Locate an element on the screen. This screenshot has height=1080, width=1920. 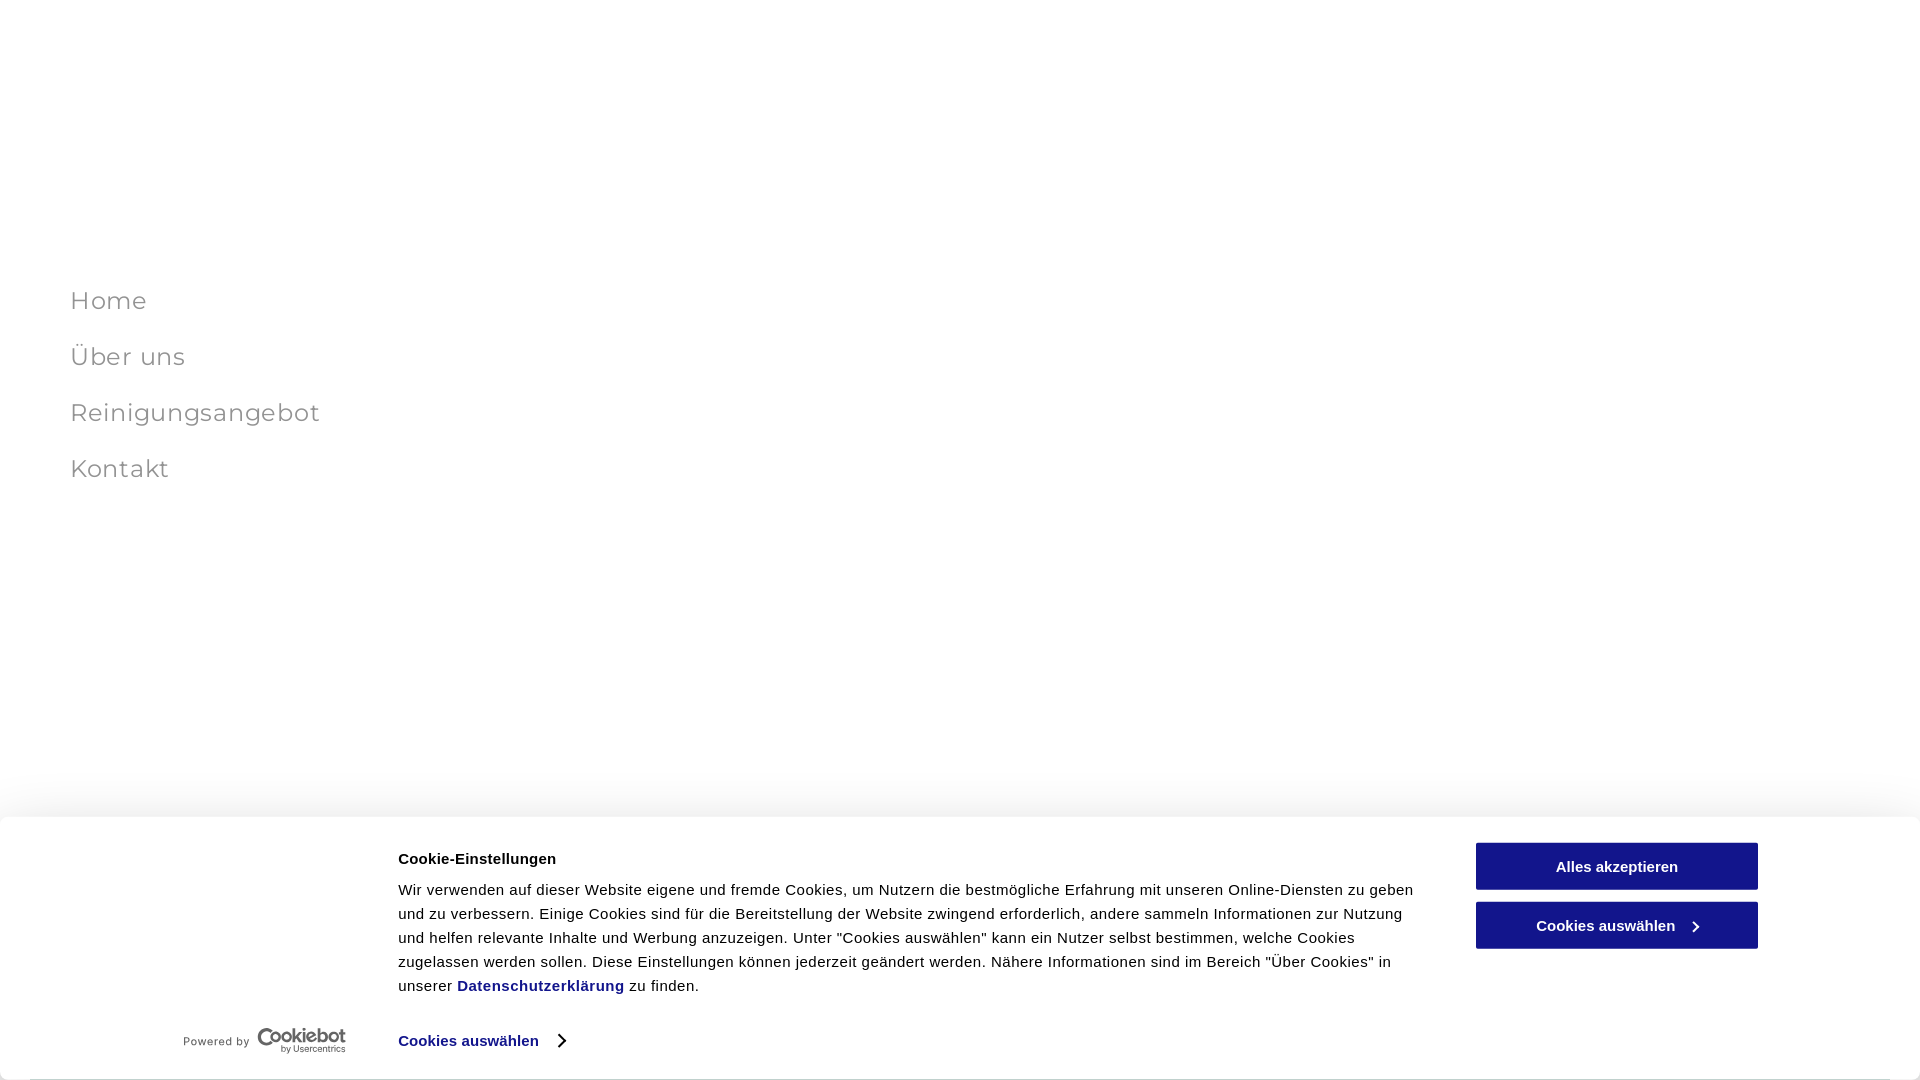
Alles akzeptieren is located at coordinates (1617, 866).